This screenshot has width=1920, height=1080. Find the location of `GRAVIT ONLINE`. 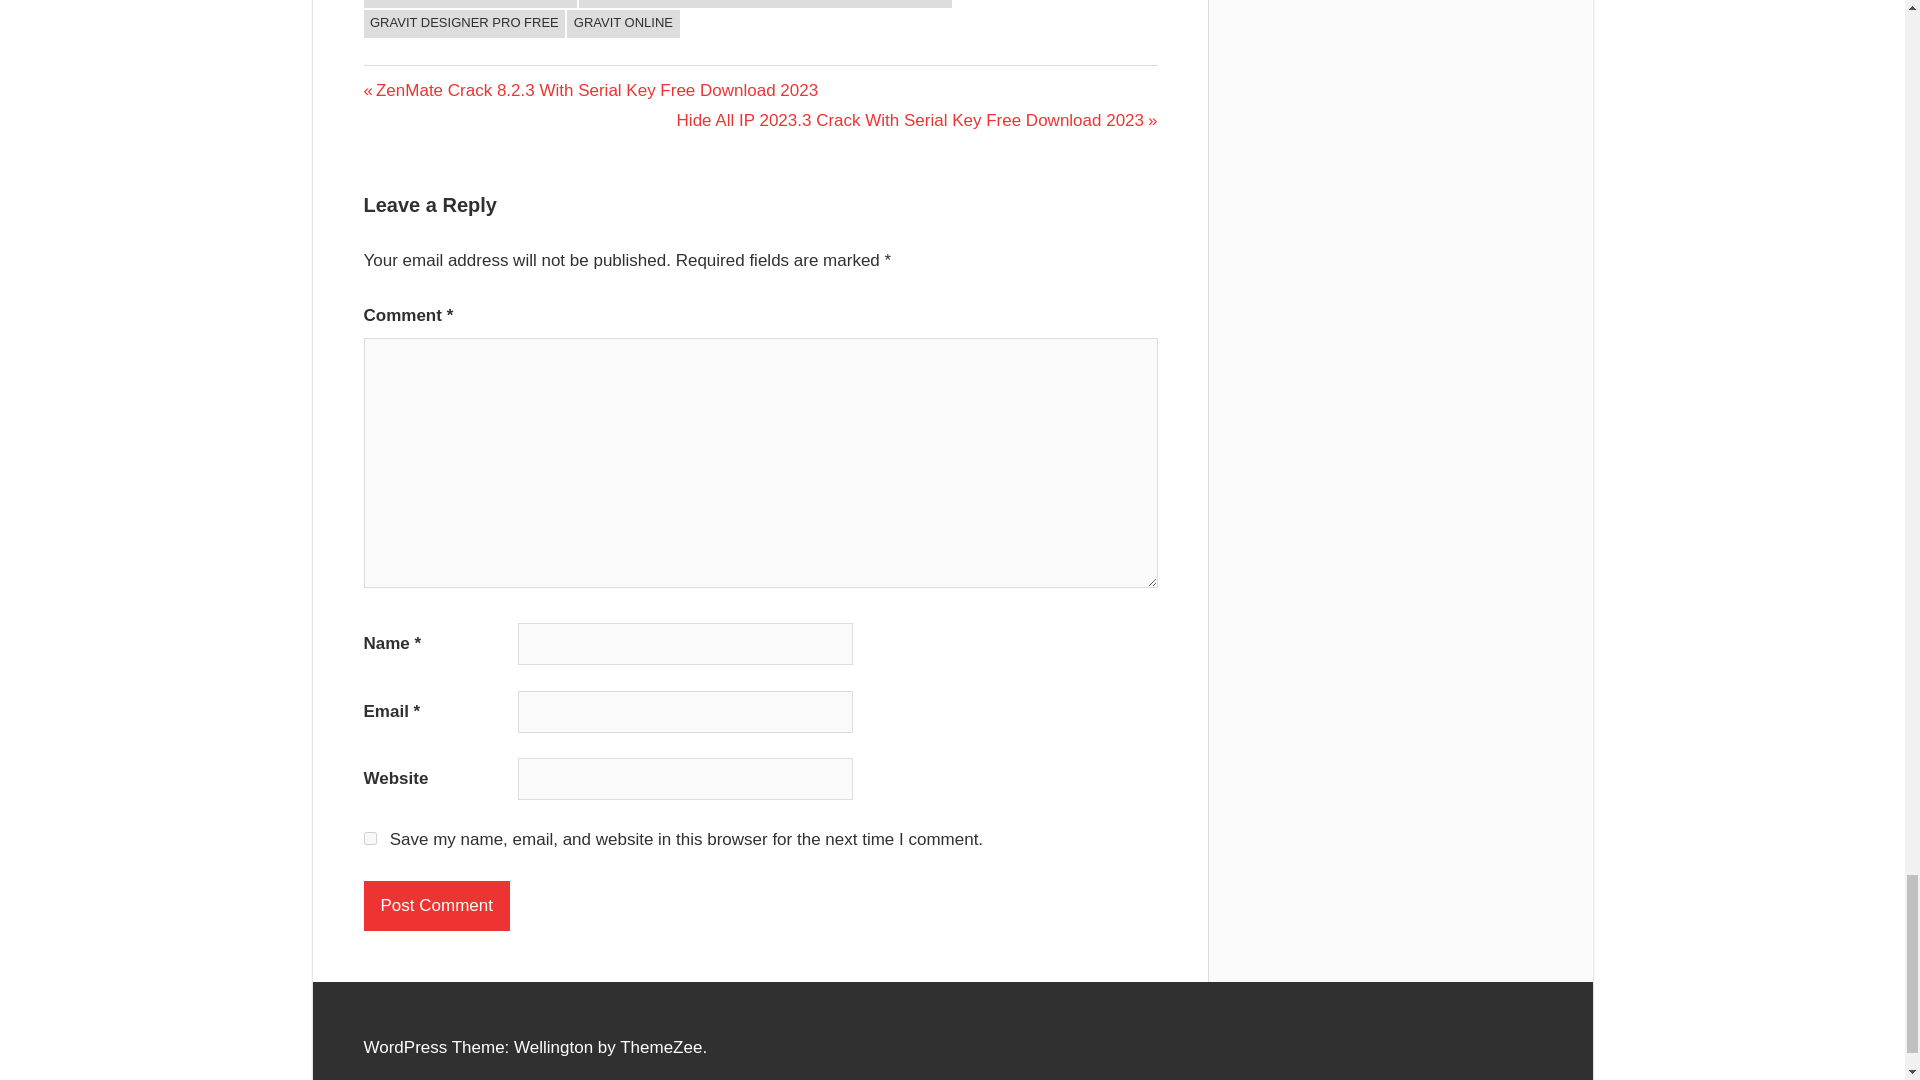

GRAVIT ONLINE is located at coordinates (622, 23).